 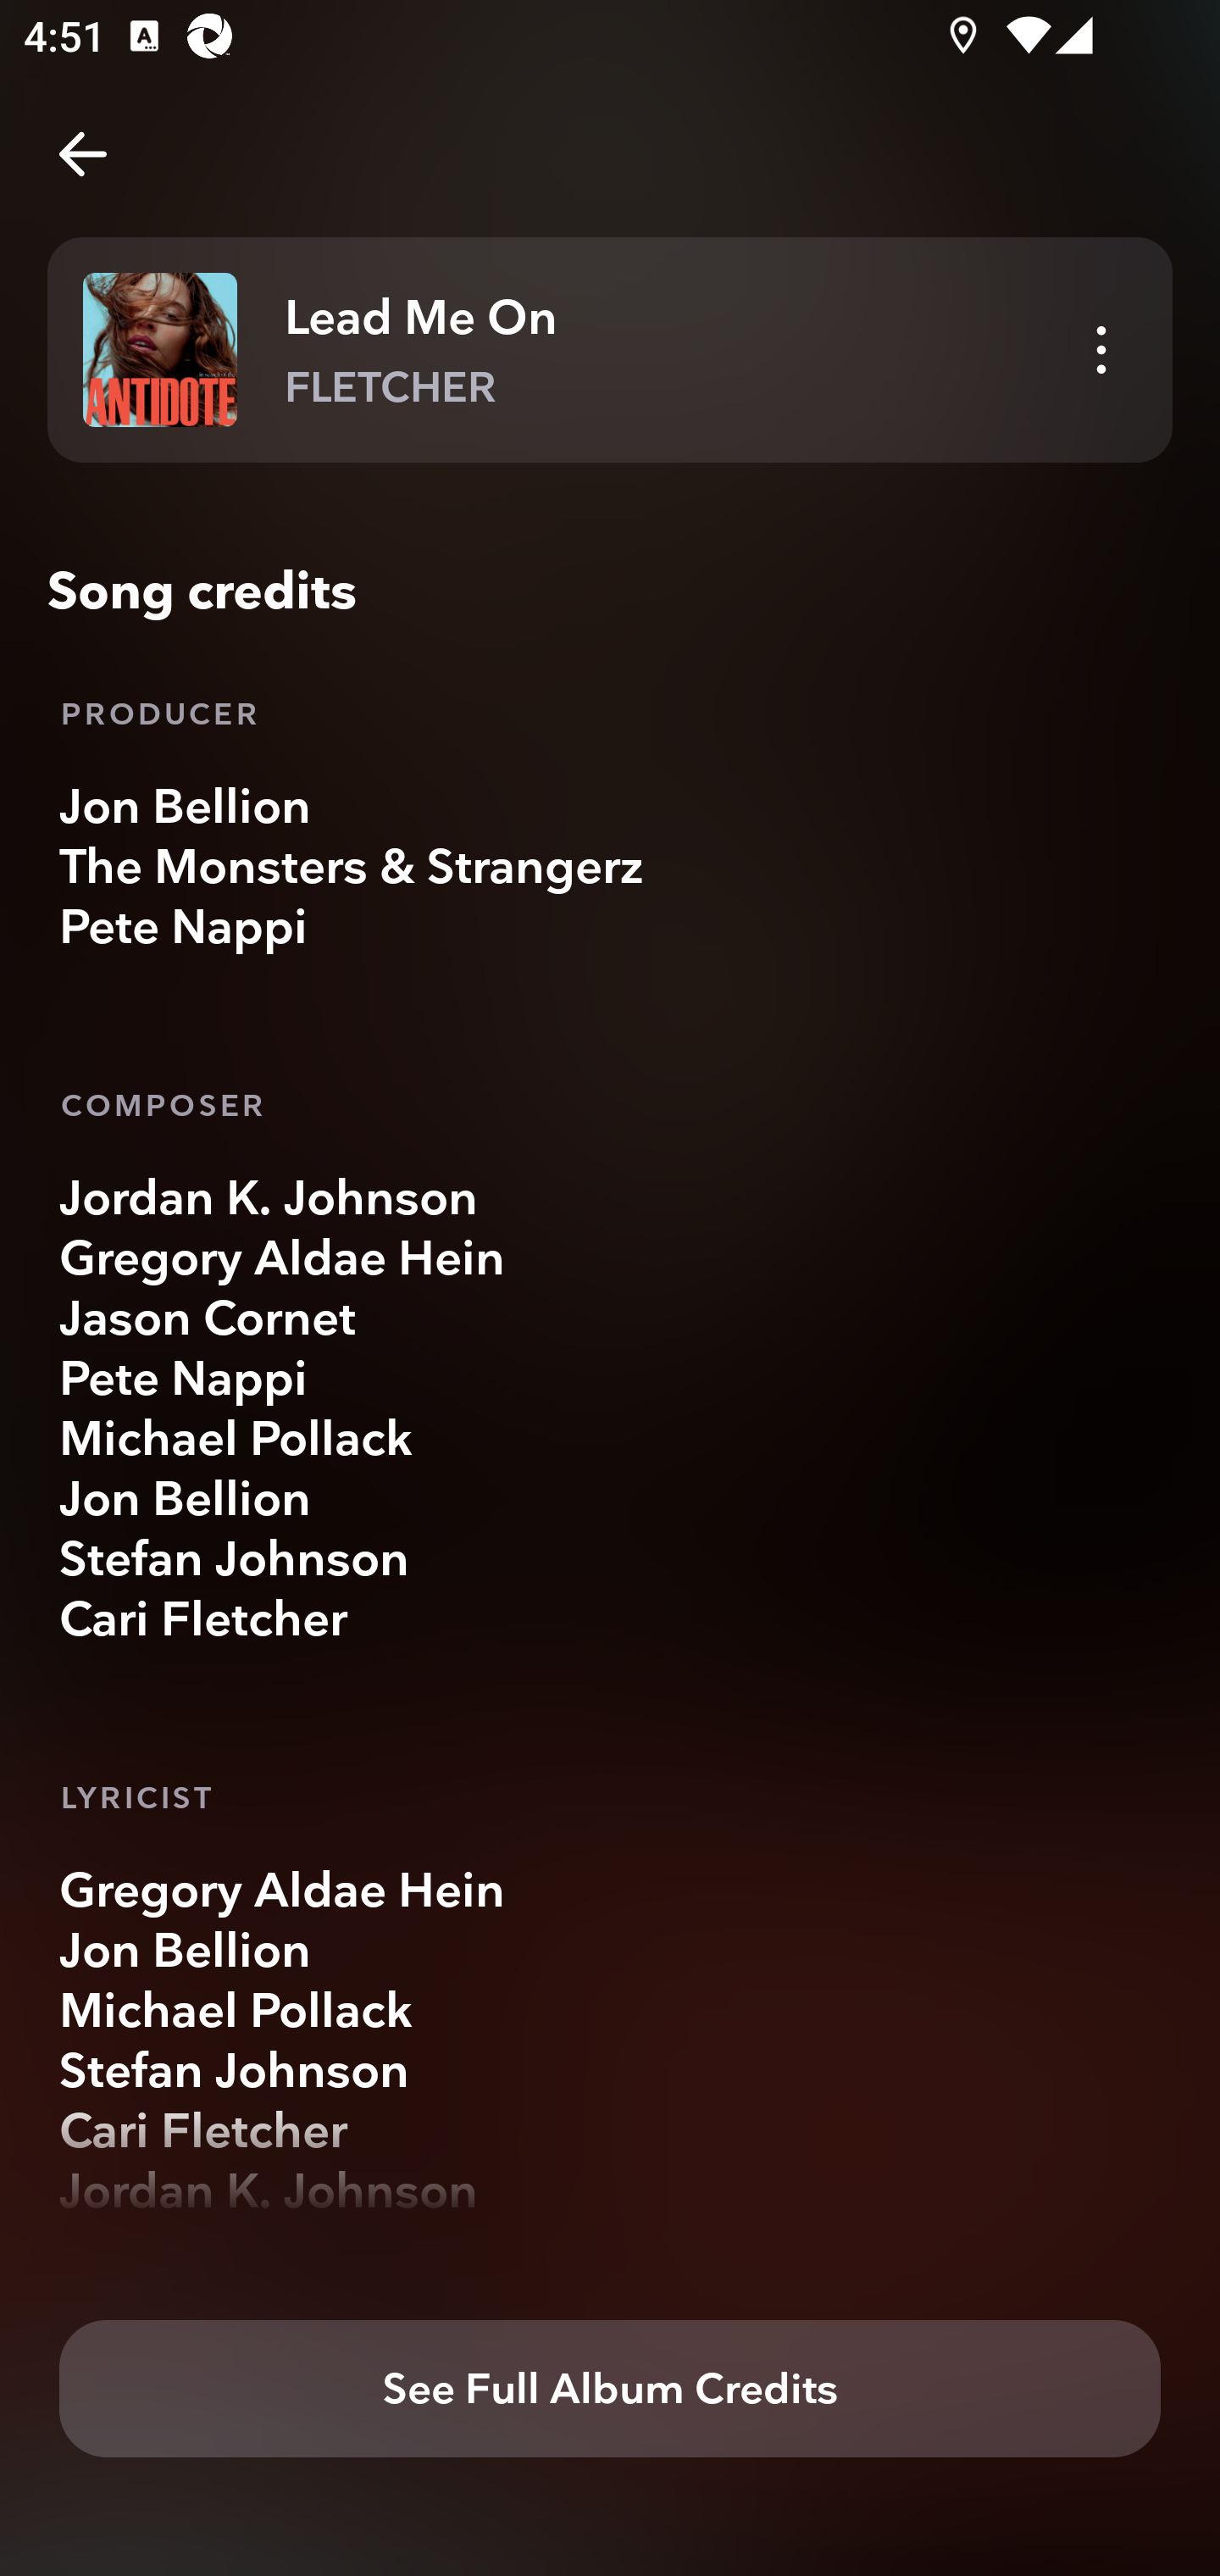 What do you see at coordinates (610, 2390) in the screenshot?
I see `See Full Album Credits` at bounding box center [610, 2390].